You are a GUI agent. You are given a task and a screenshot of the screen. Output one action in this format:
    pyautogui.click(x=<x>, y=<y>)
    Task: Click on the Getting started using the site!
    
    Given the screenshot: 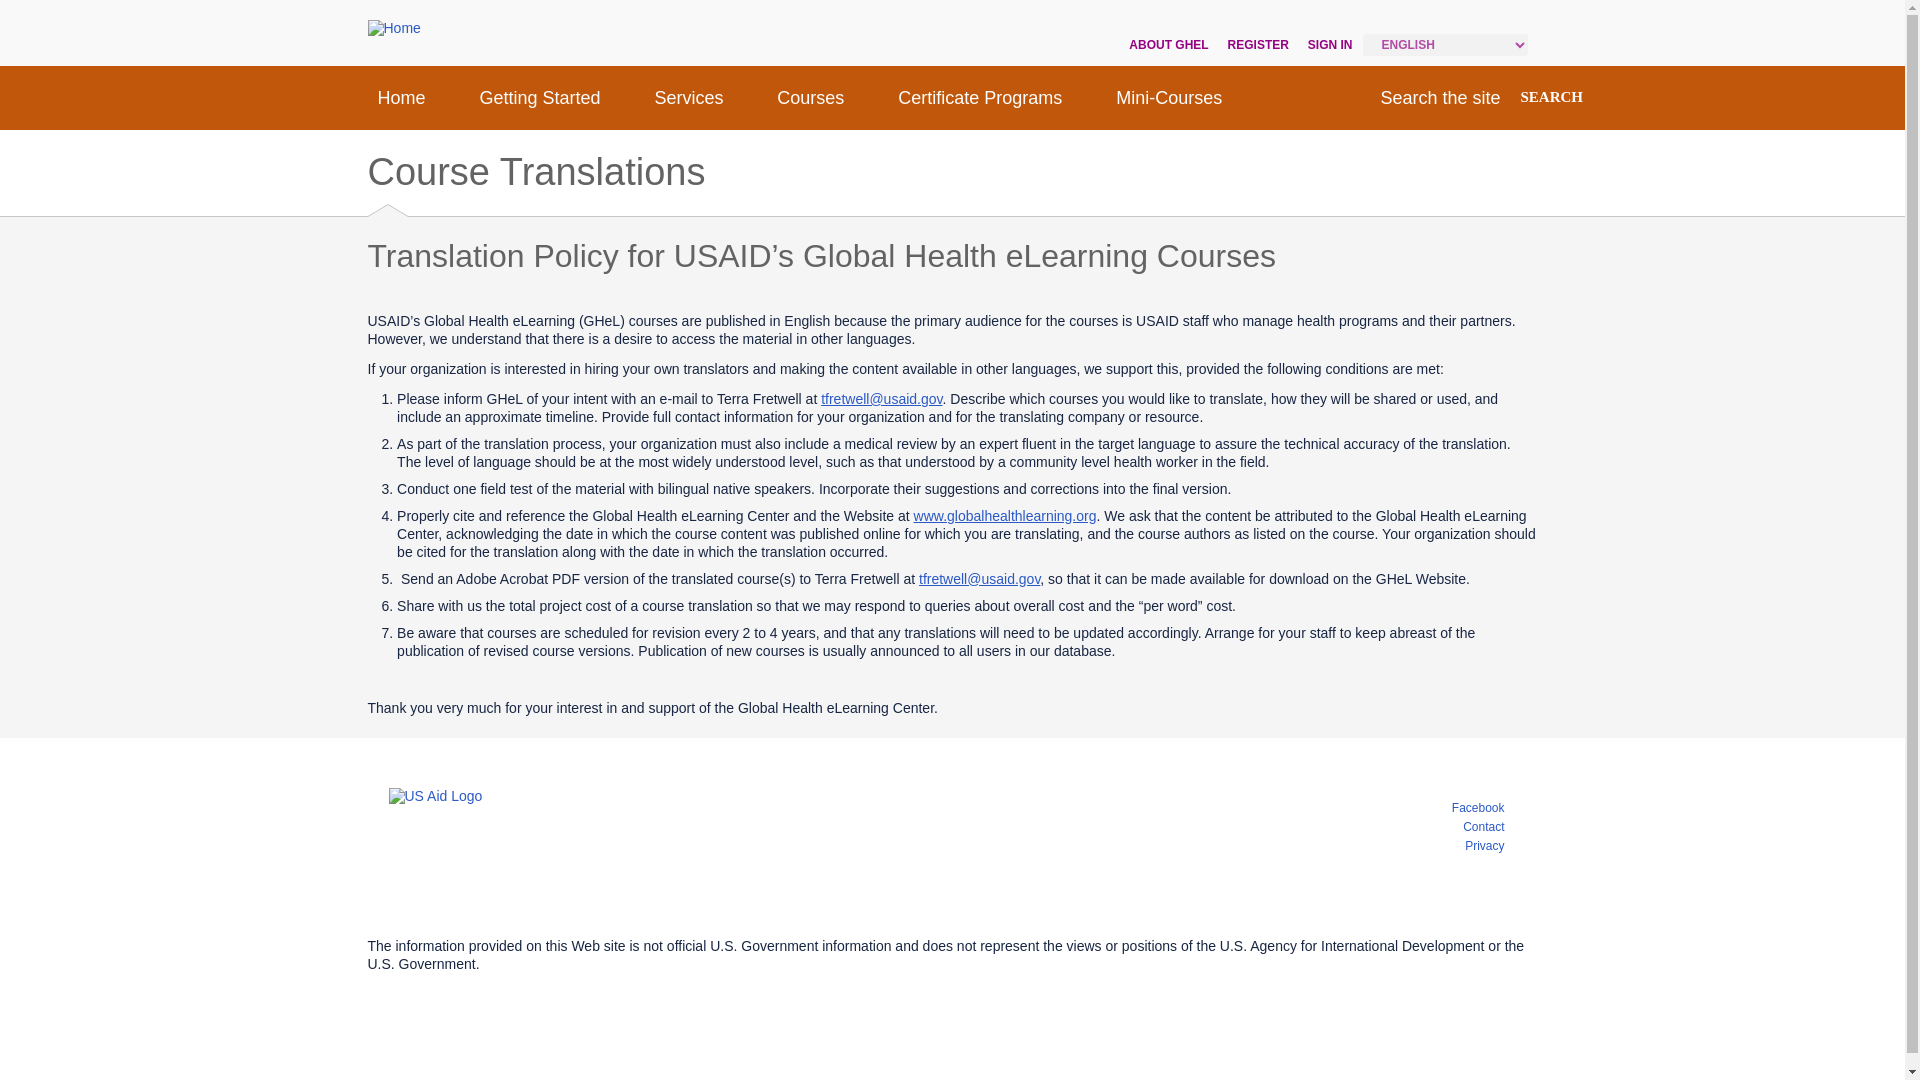 What is the action you would take?
    pyautogui.click(x=539, y=97)
    